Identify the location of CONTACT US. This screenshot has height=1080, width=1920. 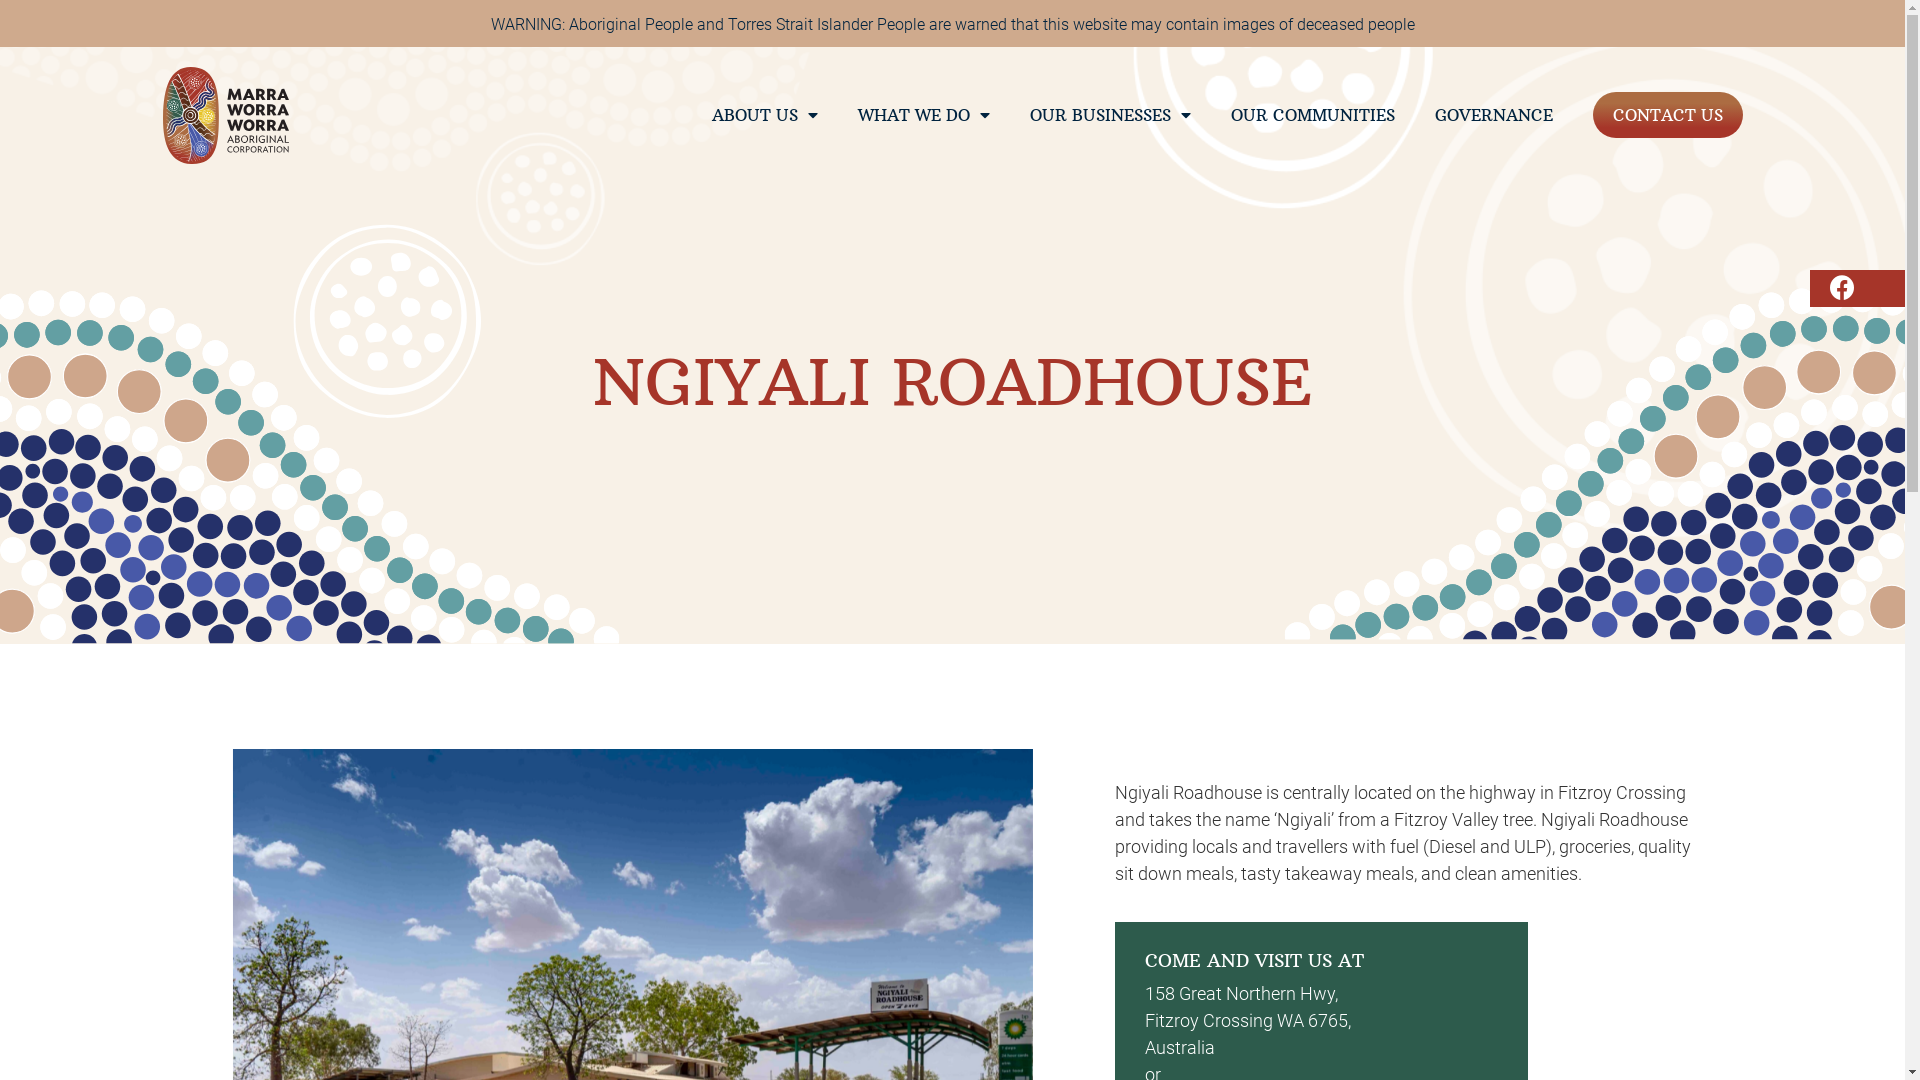
(1667, 115).